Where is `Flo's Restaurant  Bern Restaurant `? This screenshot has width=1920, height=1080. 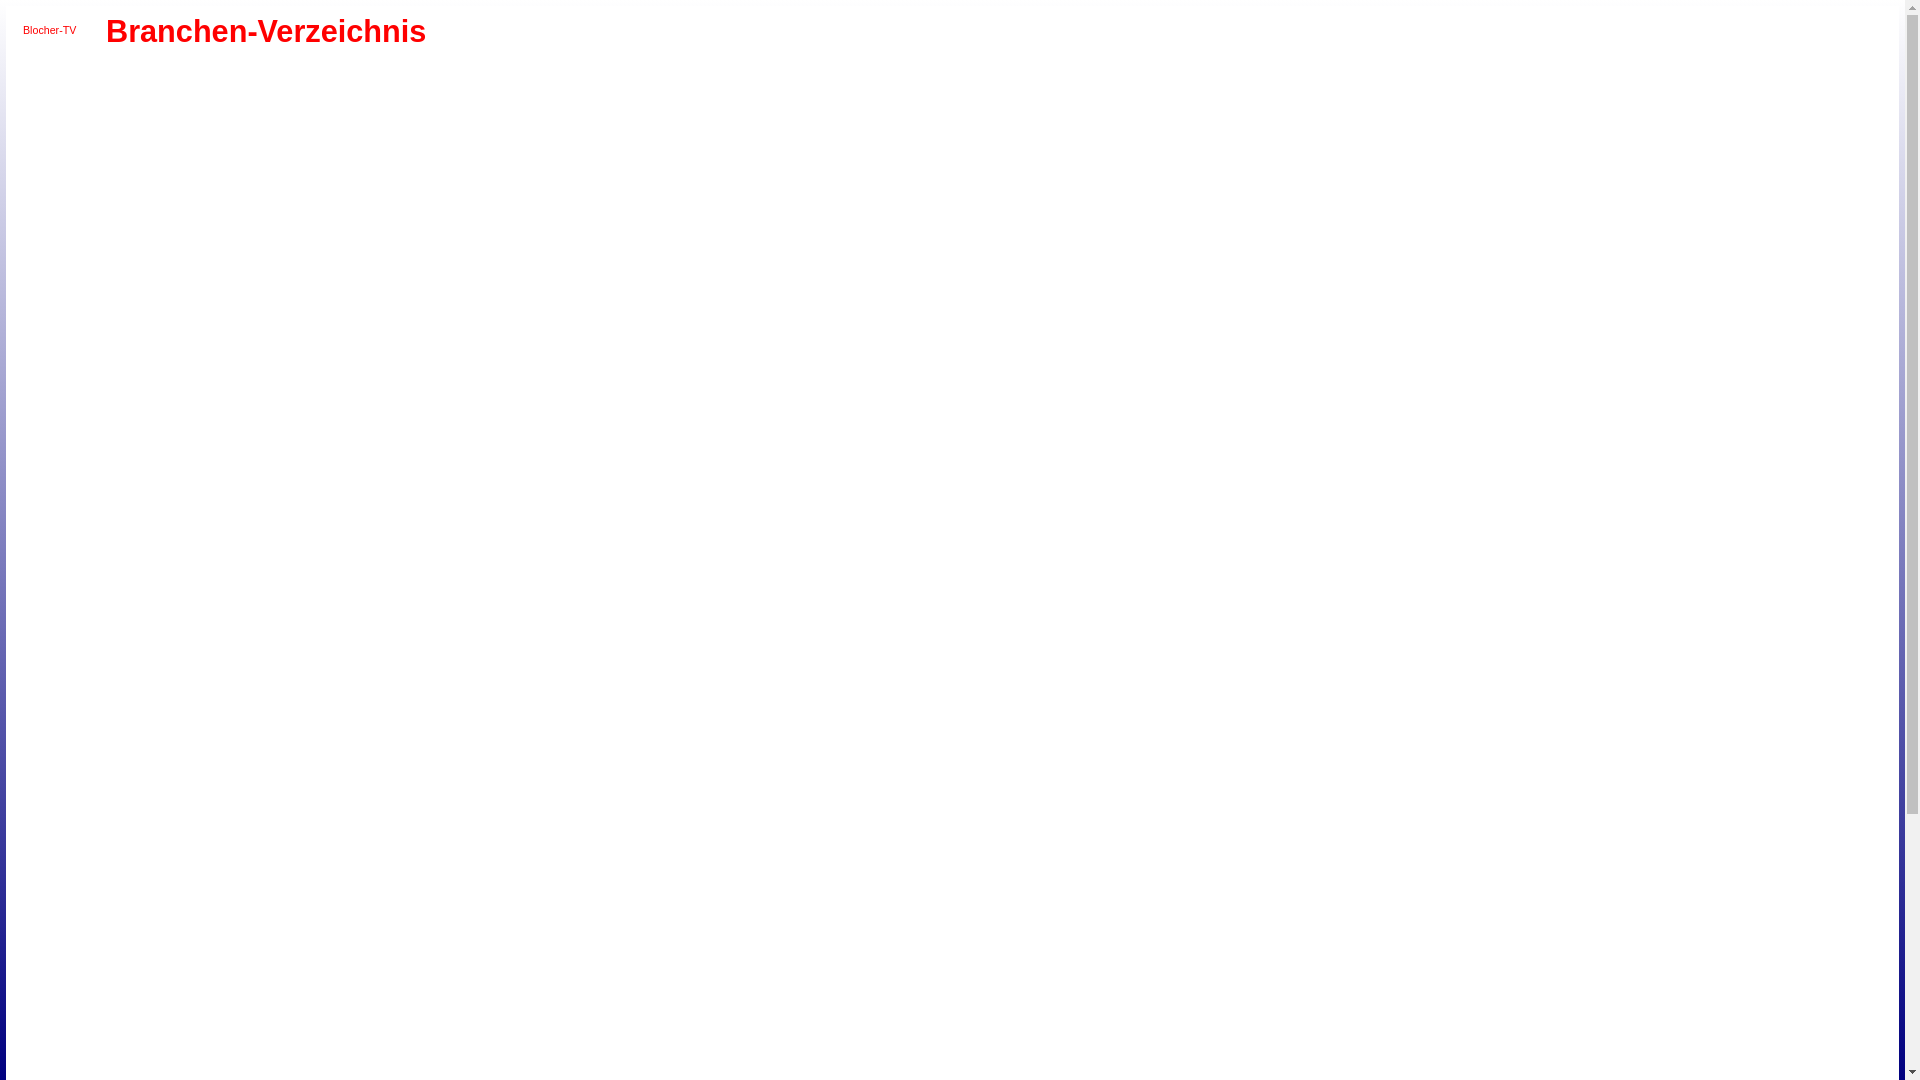 Flo's Restaurant  Bern Restaurant  is located at coordinates (700, 149).